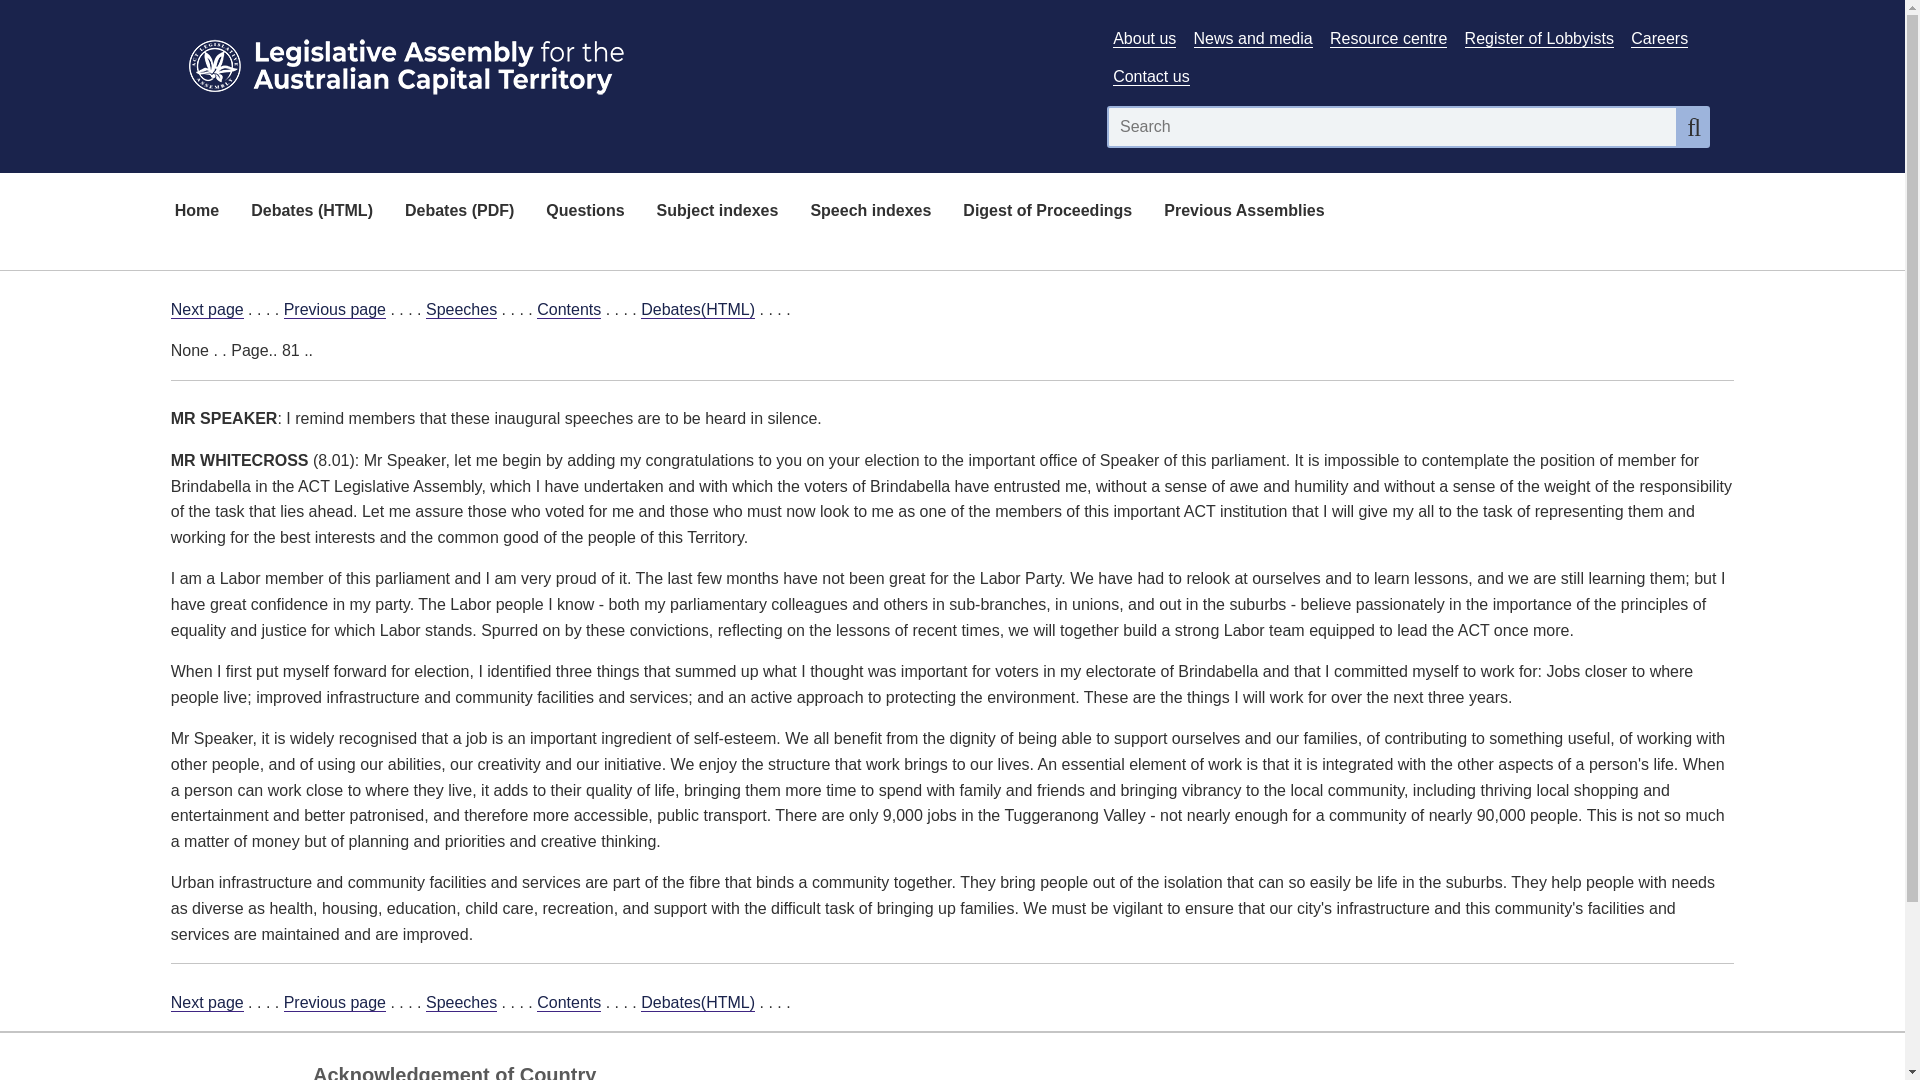 Image resolution: width=1920 pixels, height=1080 pixels. Describe the element at coordinates (1254, 38) in the screenshot. I see `News and media` at that location.